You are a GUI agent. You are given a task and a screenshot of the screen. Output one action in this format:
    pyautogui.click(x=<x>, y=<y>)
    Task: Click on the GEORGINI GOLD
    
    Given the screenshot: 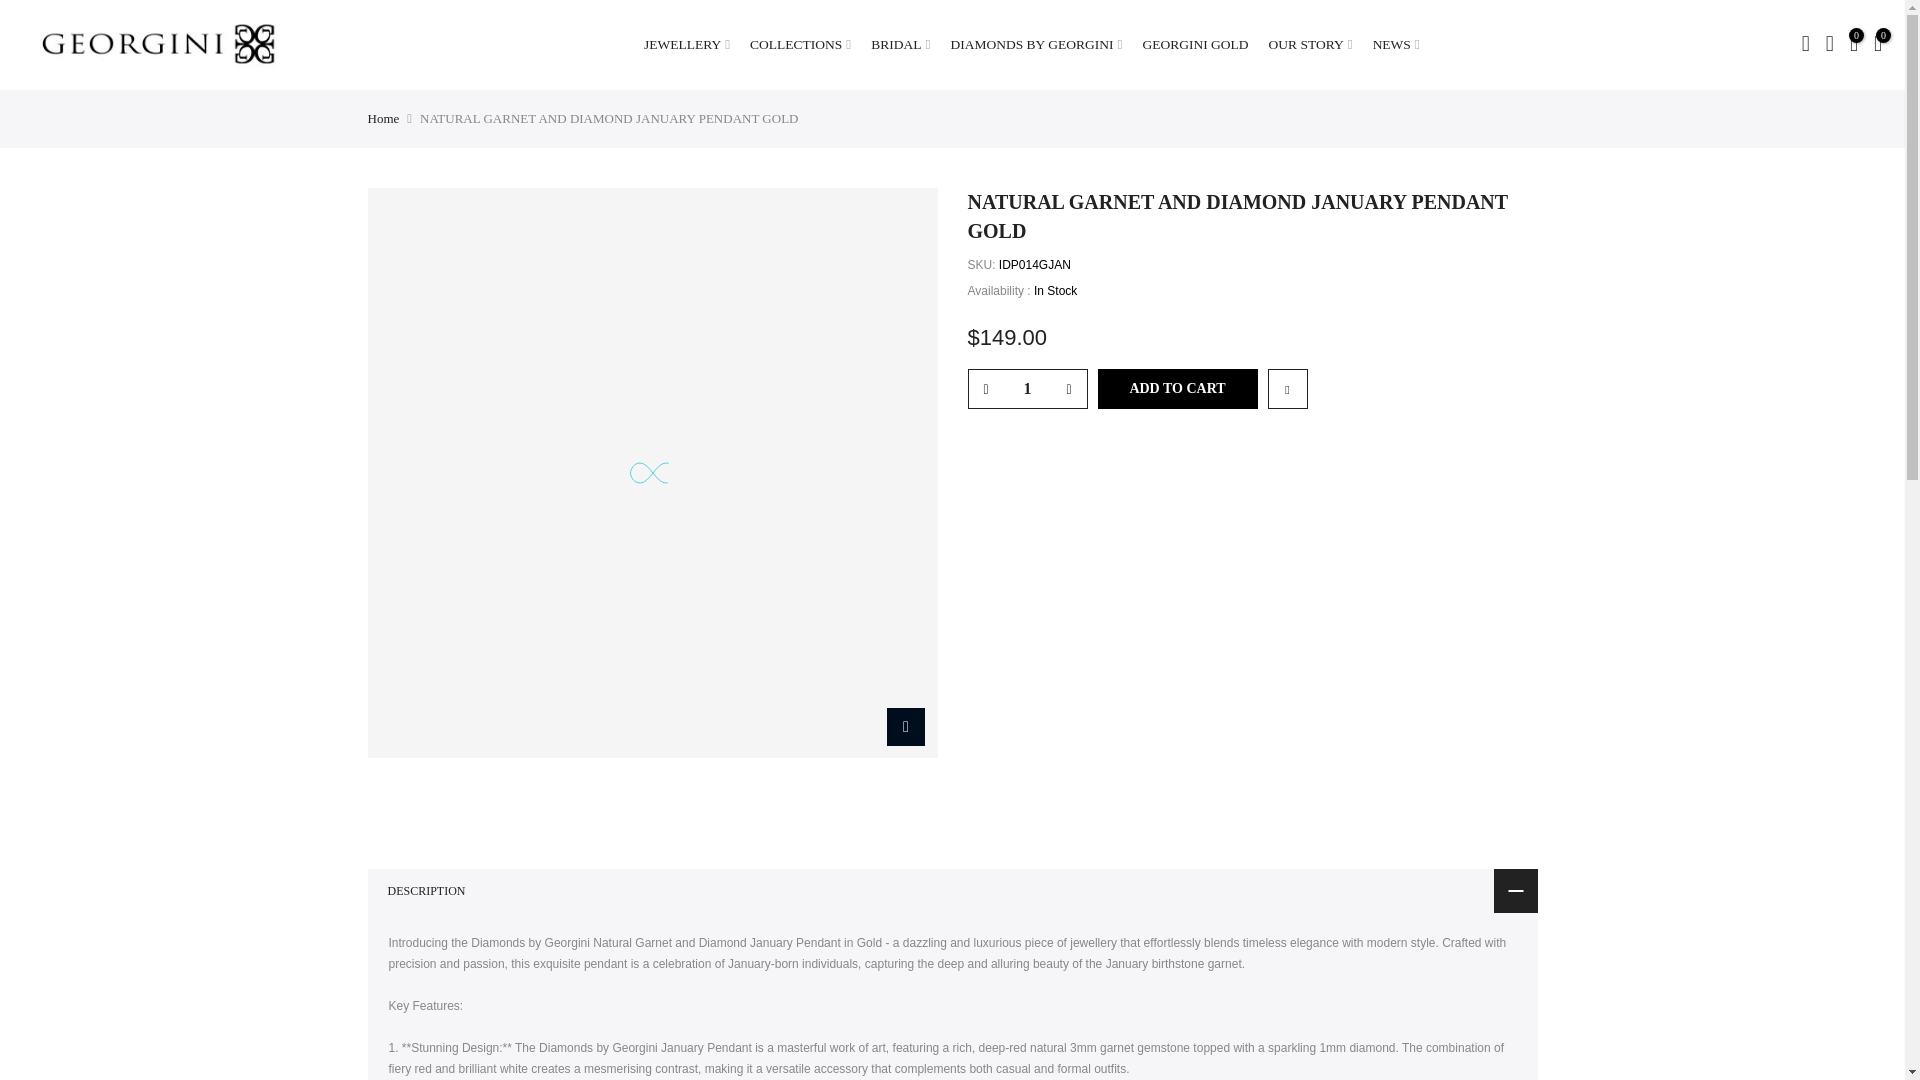 What is the action you would take?
    pyautogui.click(x=1194, y=44)
    